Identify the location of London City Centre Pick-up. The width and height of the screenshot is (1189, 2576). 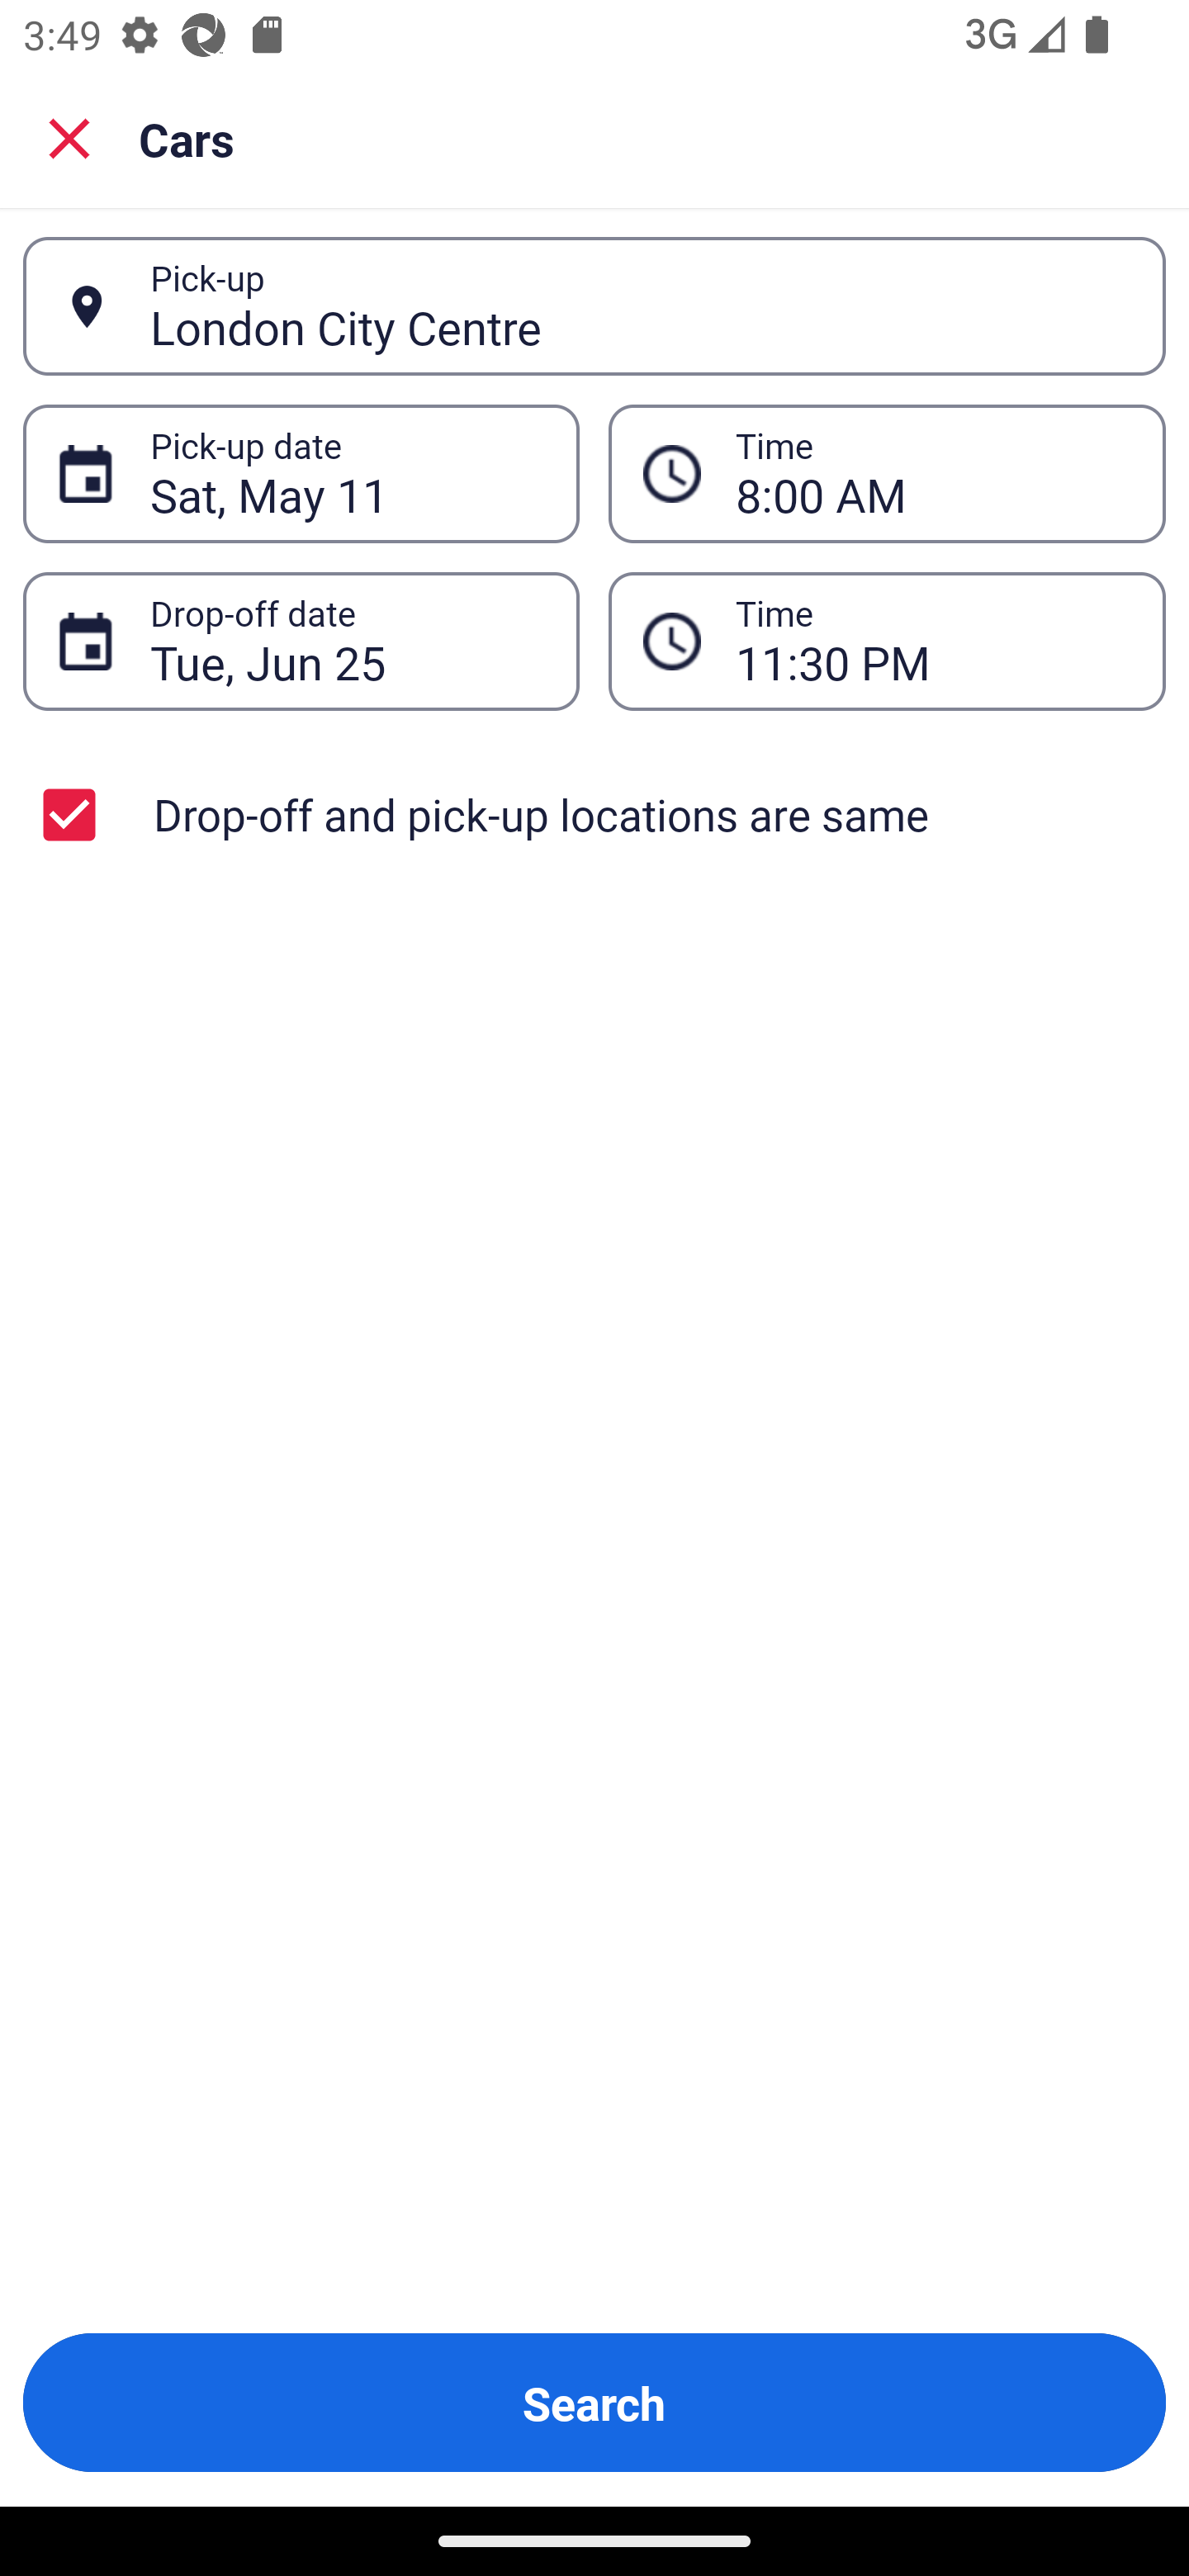
(594, 306).